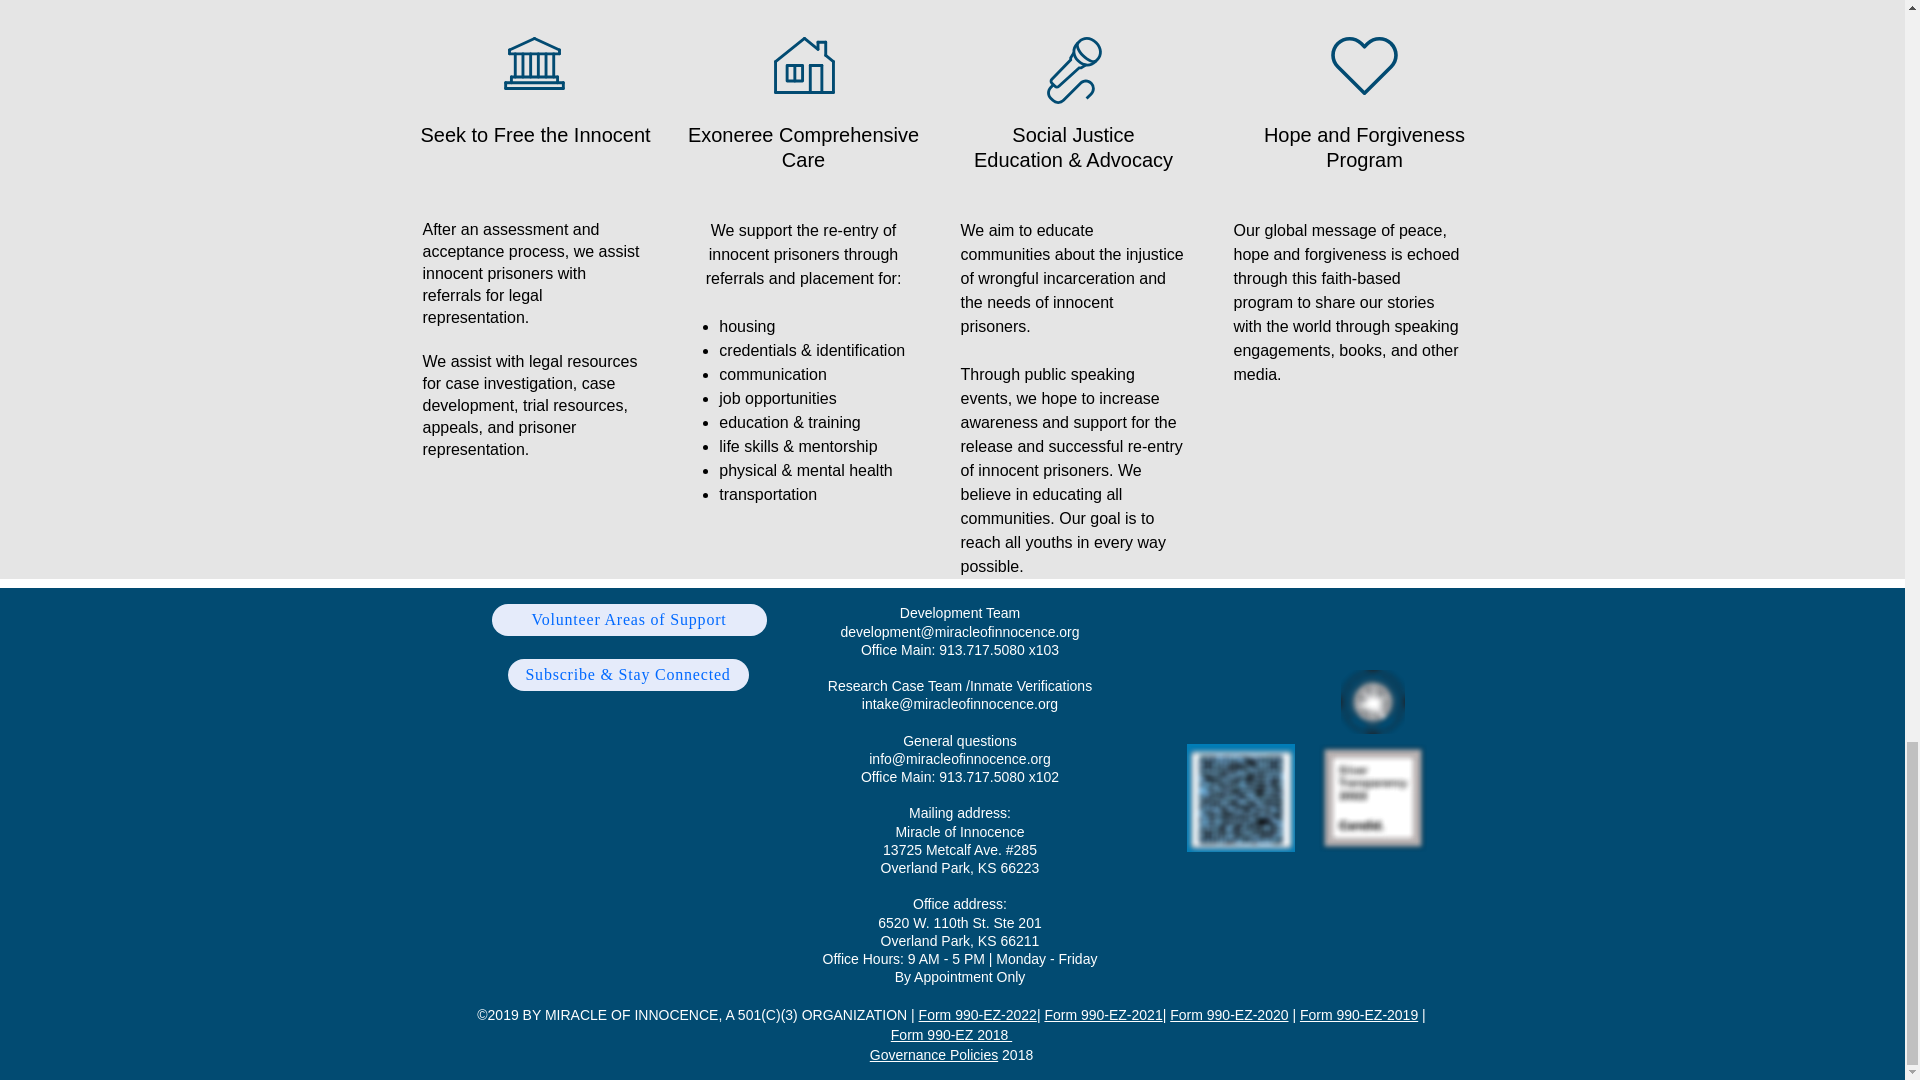 The height and width of the screenshot is (1080, 1920). What do you see at coordinates (978, 1014) in the screenshot?
I see `Form 990-EZ-2022` at bounding box center [978, 1014].